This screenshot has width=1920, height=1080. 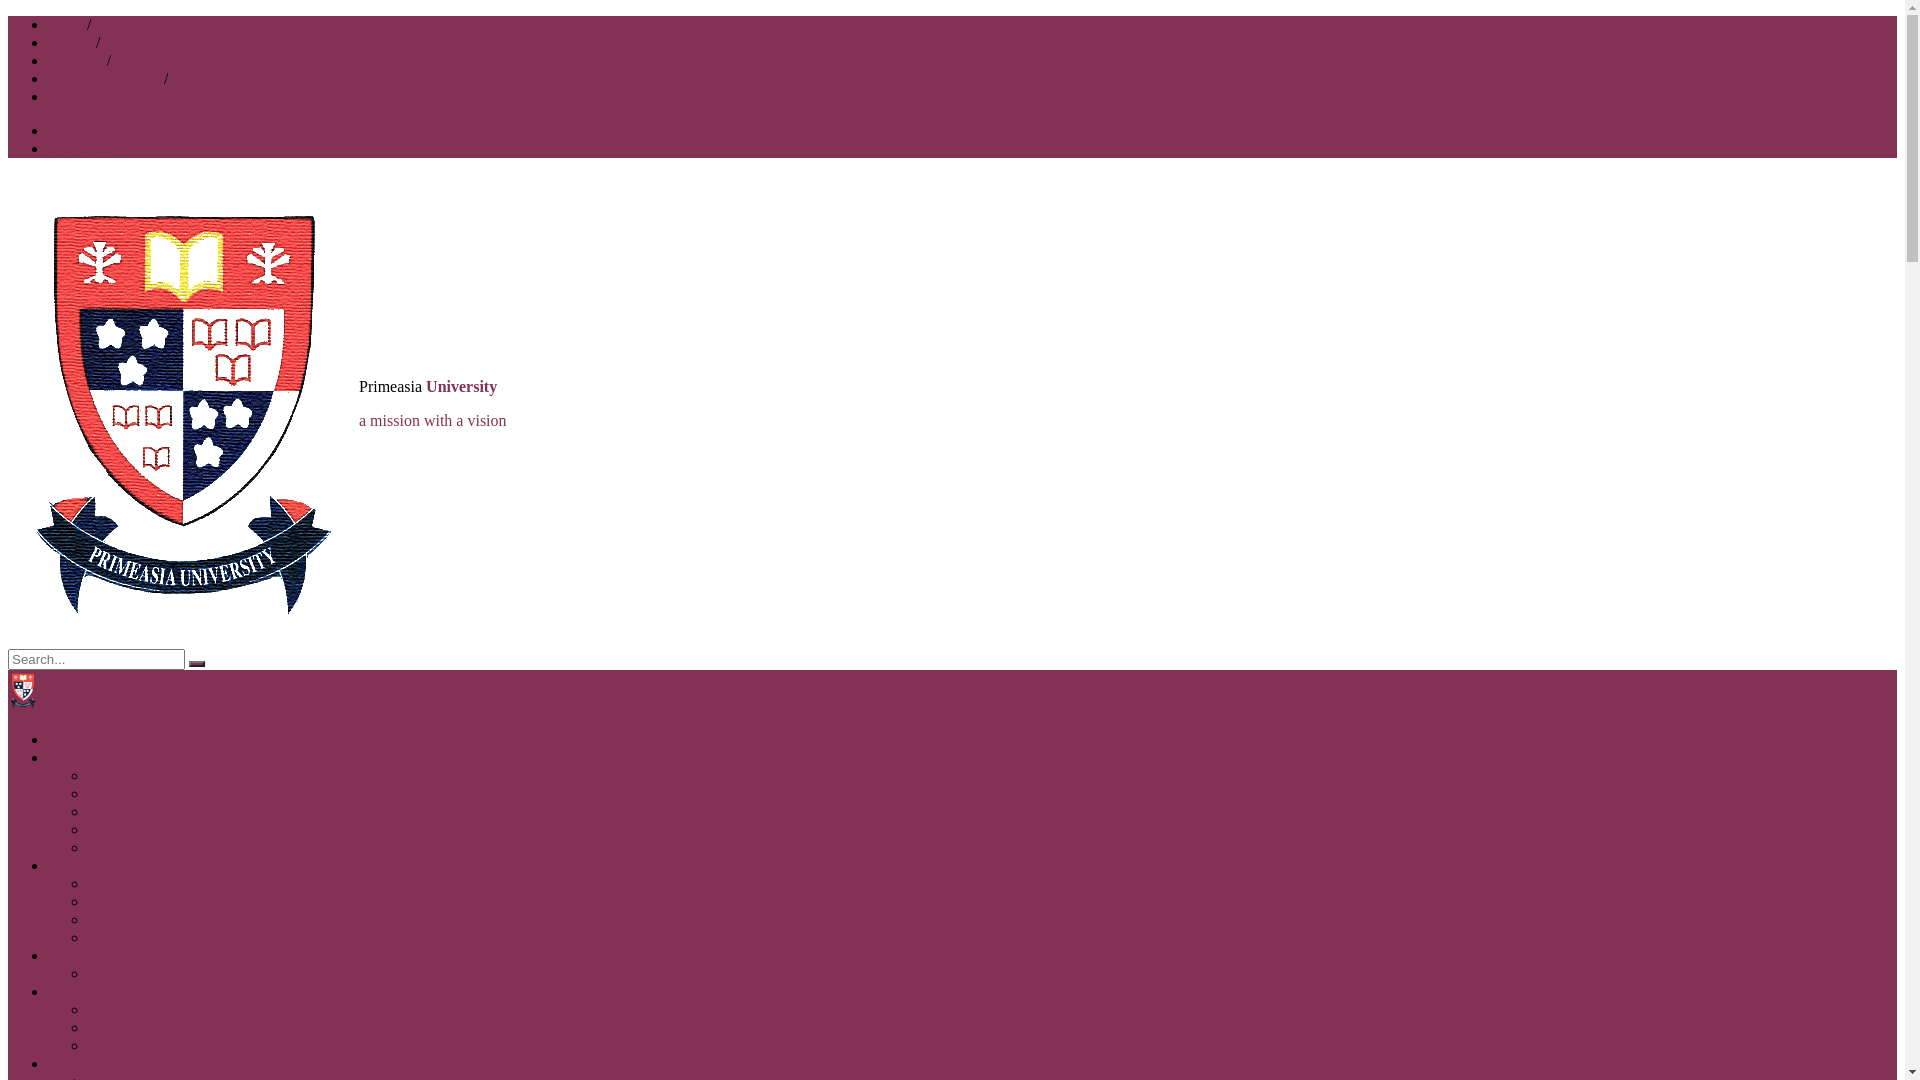 What do you see at coordinates (78, 60) in the screenshot?
I see `Research` at bounding box center [78, 60].